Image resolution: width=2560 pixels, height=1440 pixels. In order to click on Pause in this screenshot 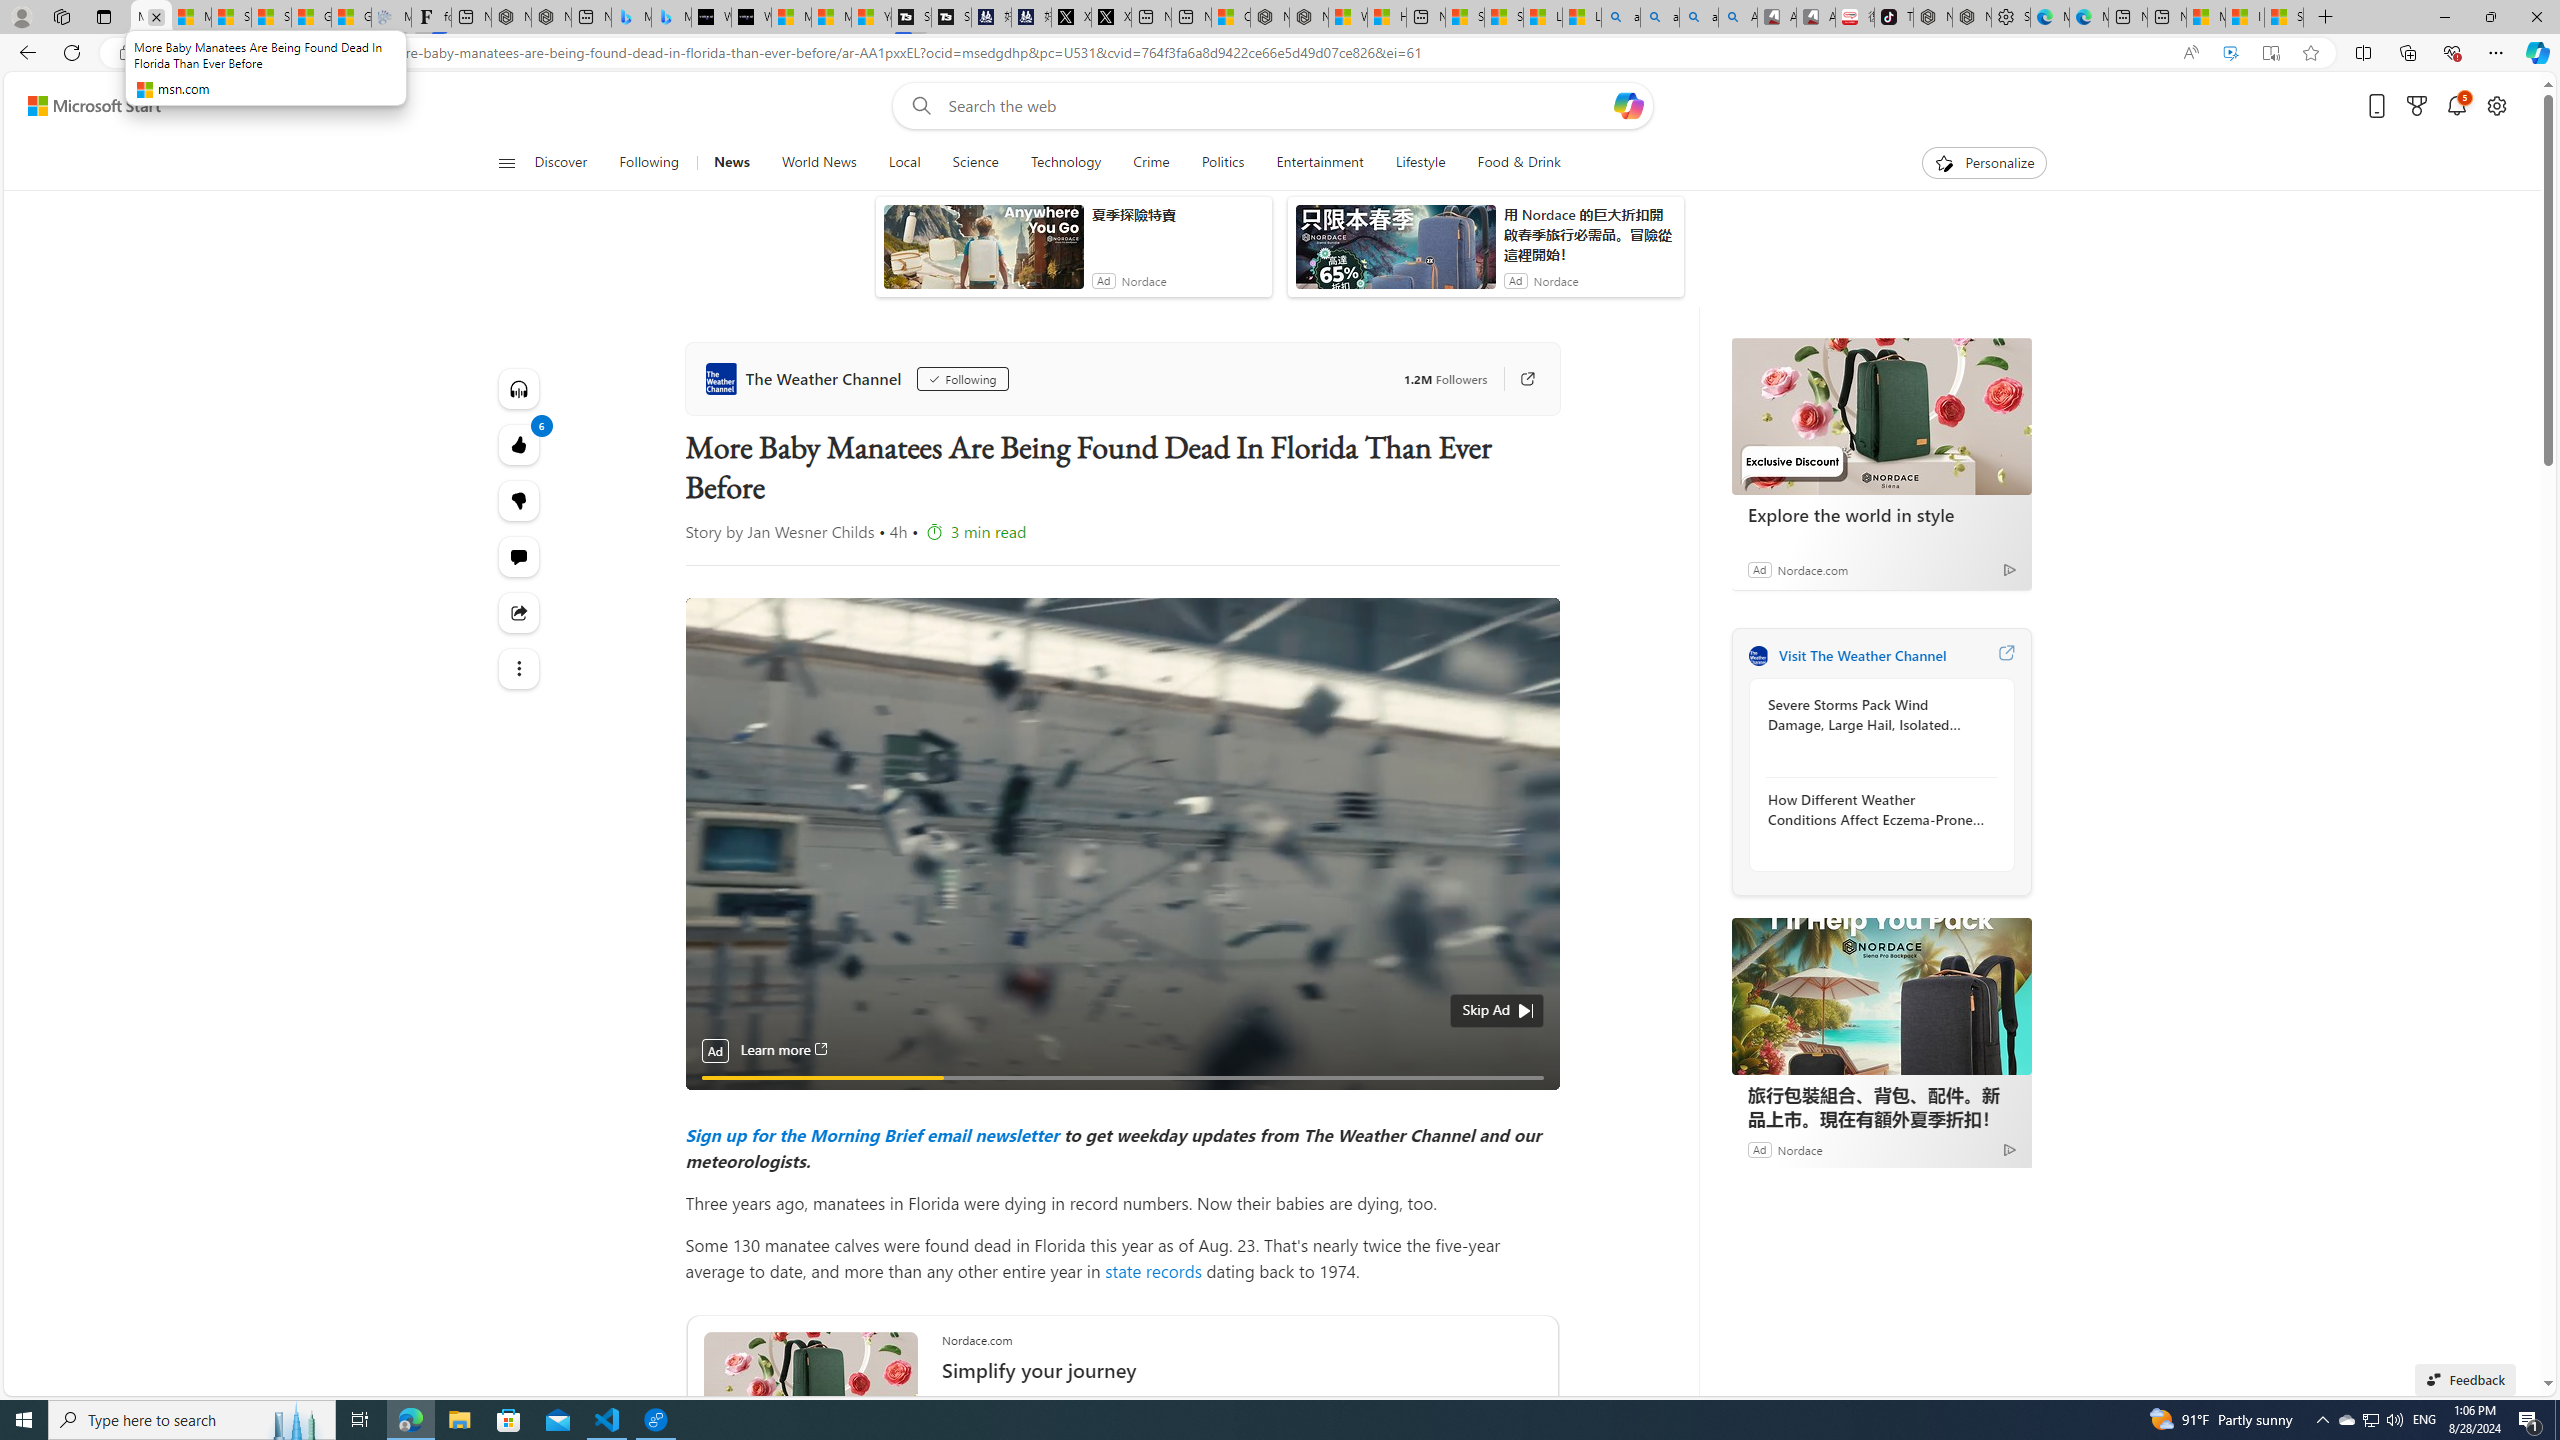, I will do `click(715, 1100)`.